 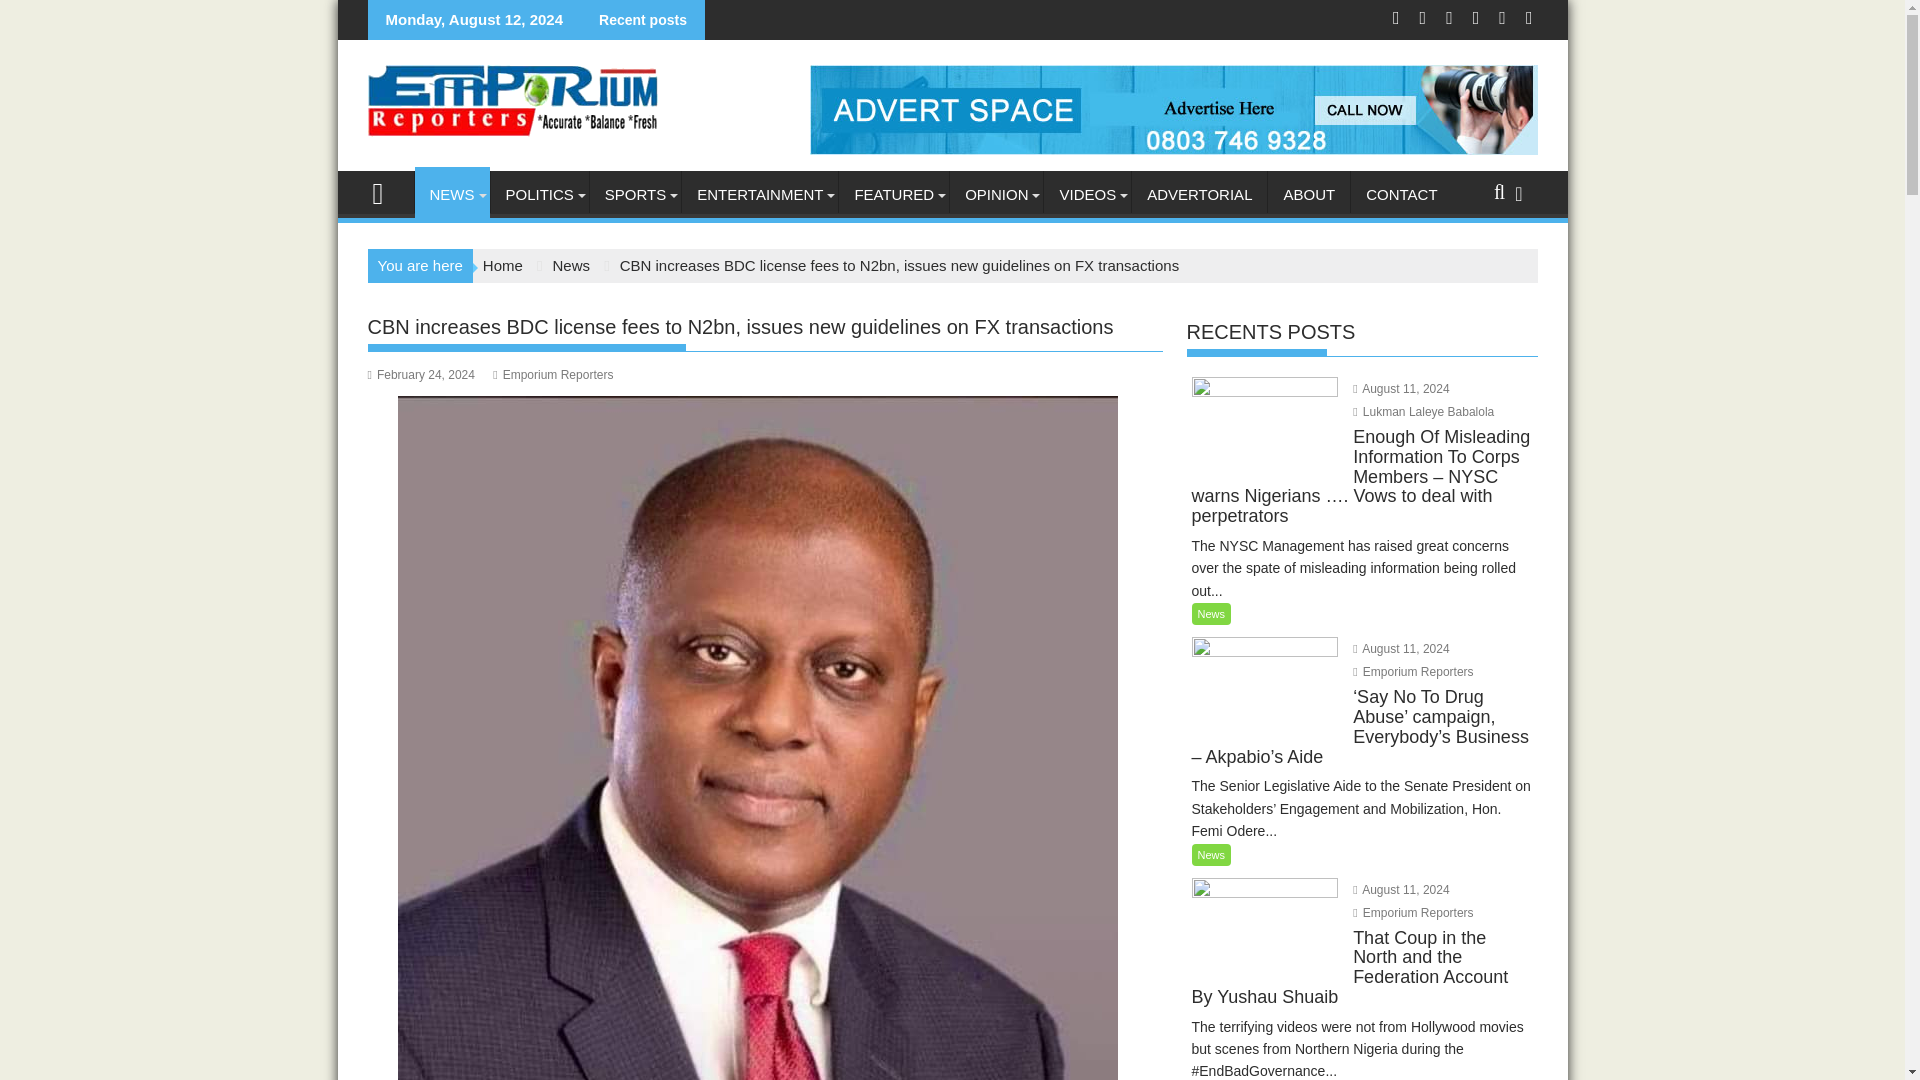 What do you see at coordinates (635, 194) in the screenshot?
I see `SPORTS` at bounding box center [635, 194].